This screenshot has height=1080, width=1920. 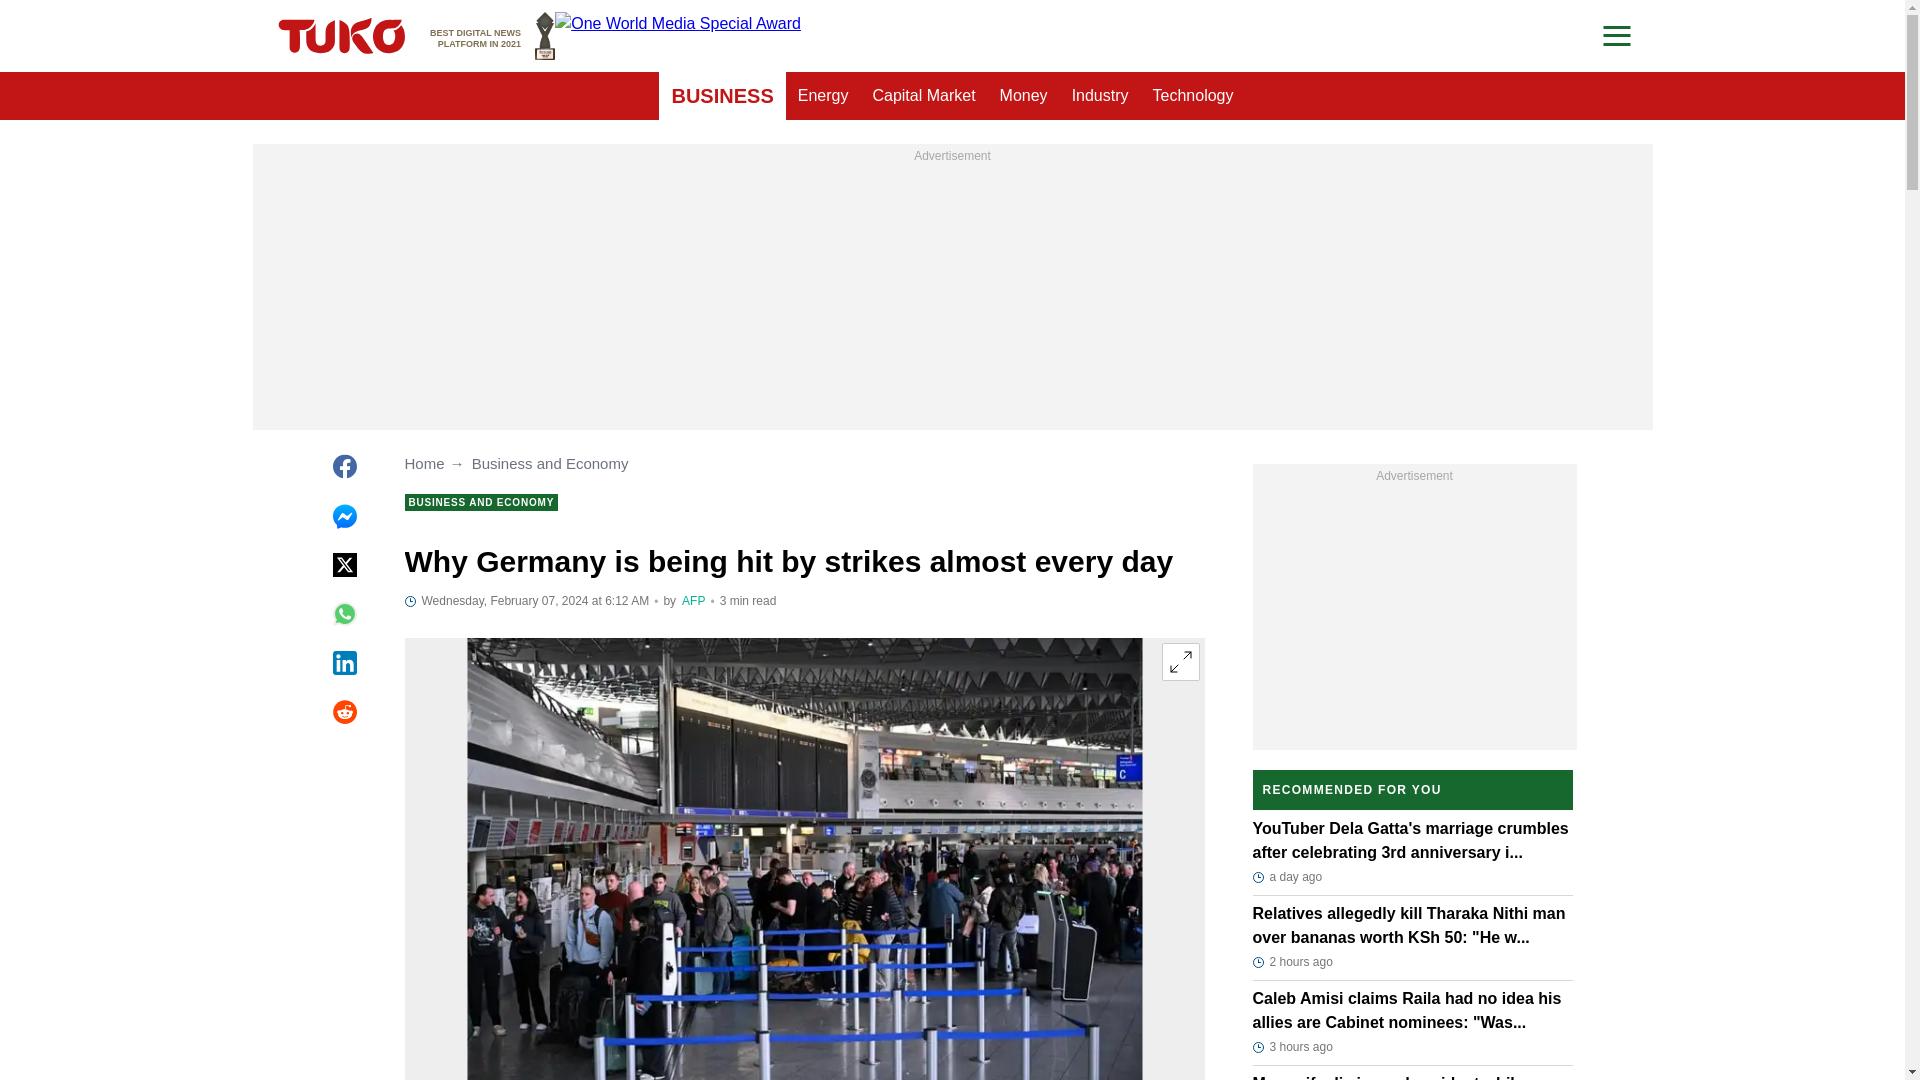 What do you see at coordinates (1193, 96) in the screenshot?
I see `Technology` at bounding box center [1193, 96].